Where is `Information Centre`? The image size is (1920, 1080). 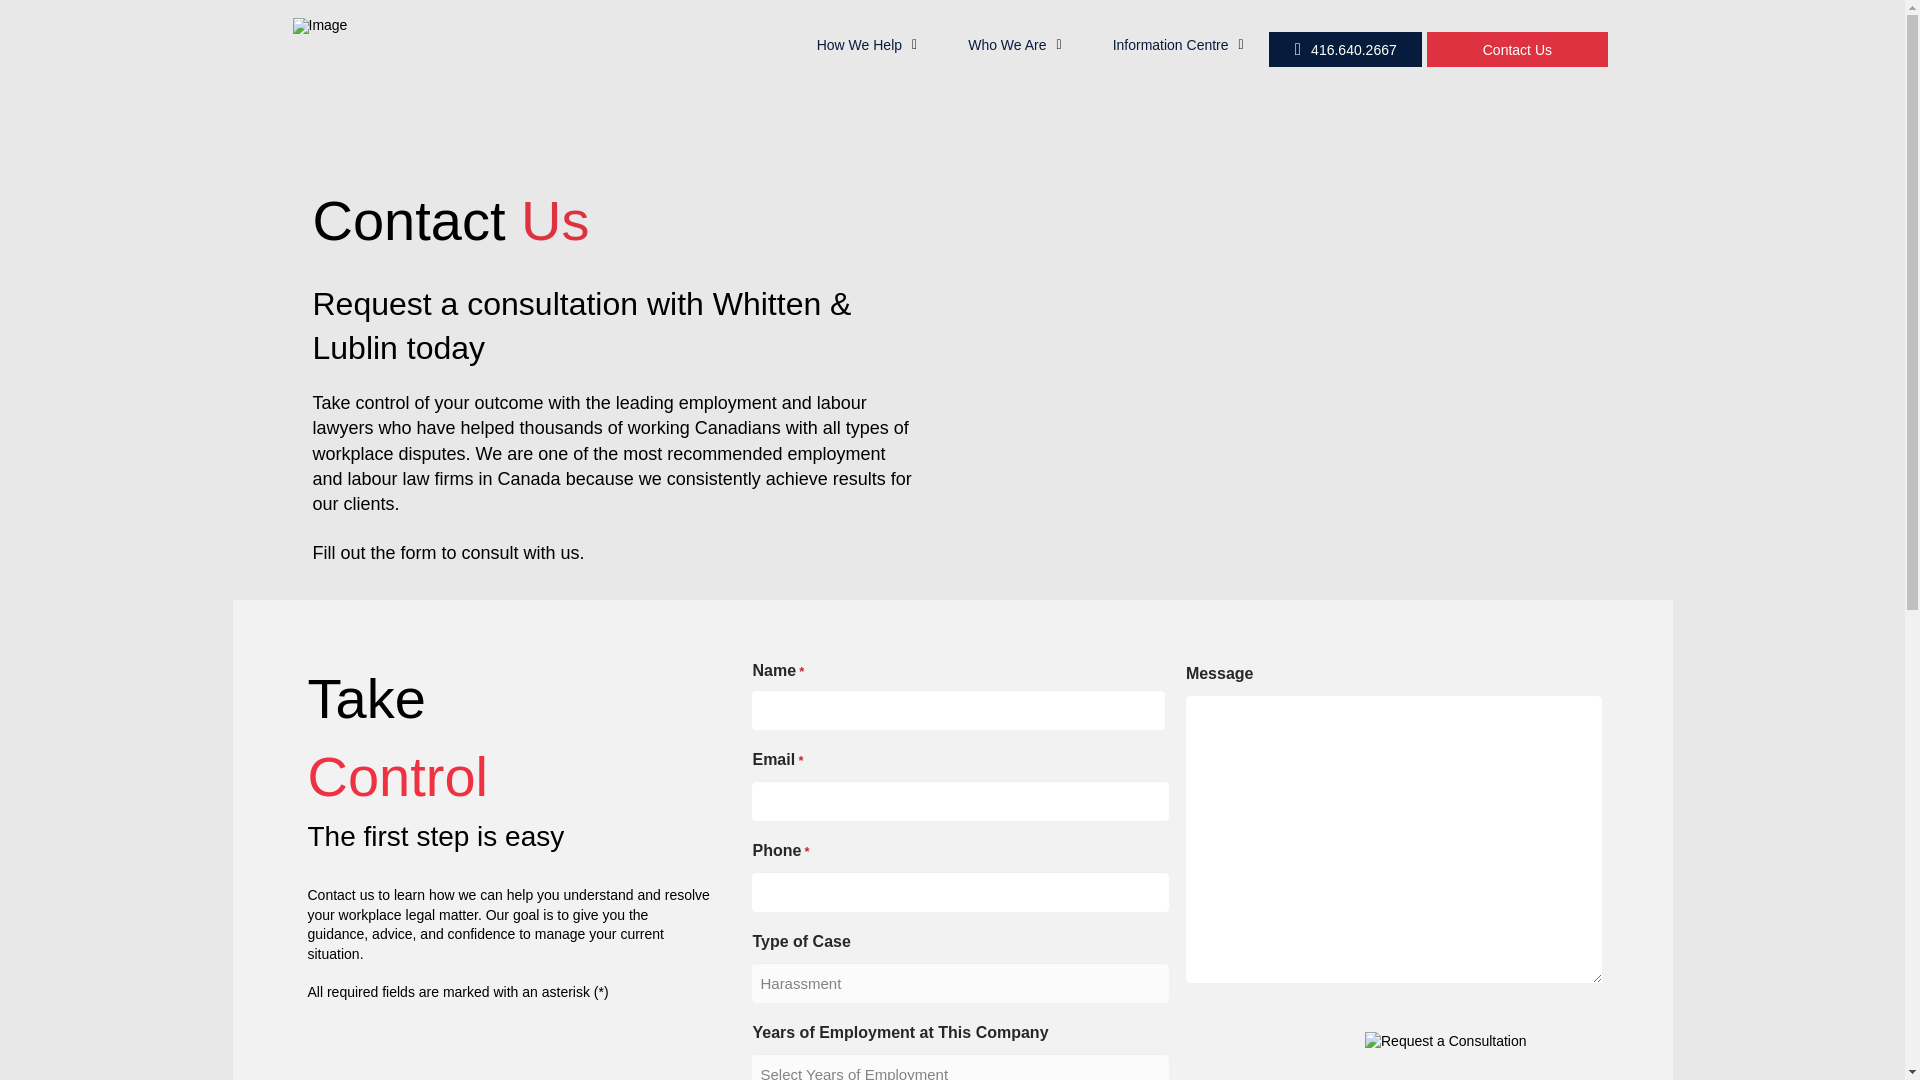 Information Centre is located at coordinates (1178, 44).